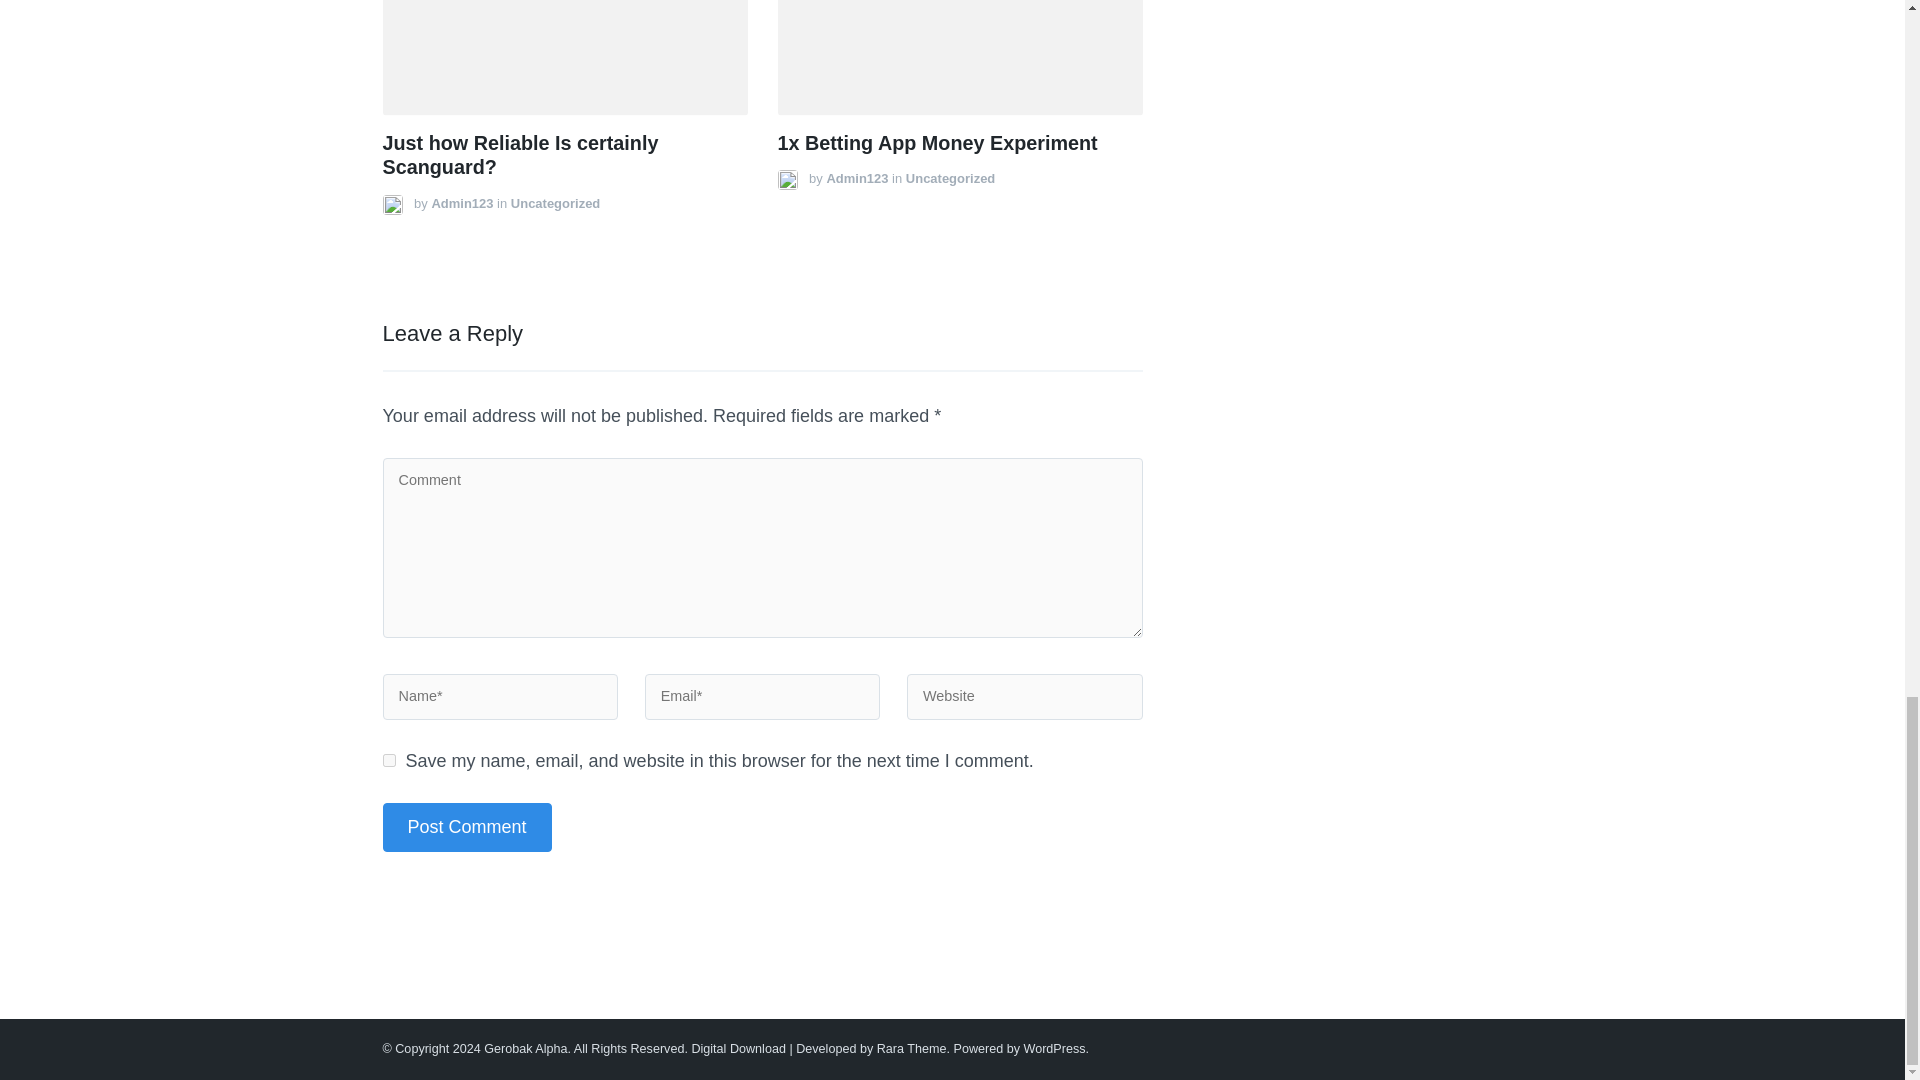  What do you see at coordinates (462, 202) in the screenshot?
I see `Admin123` at bounding box center [462, 202].